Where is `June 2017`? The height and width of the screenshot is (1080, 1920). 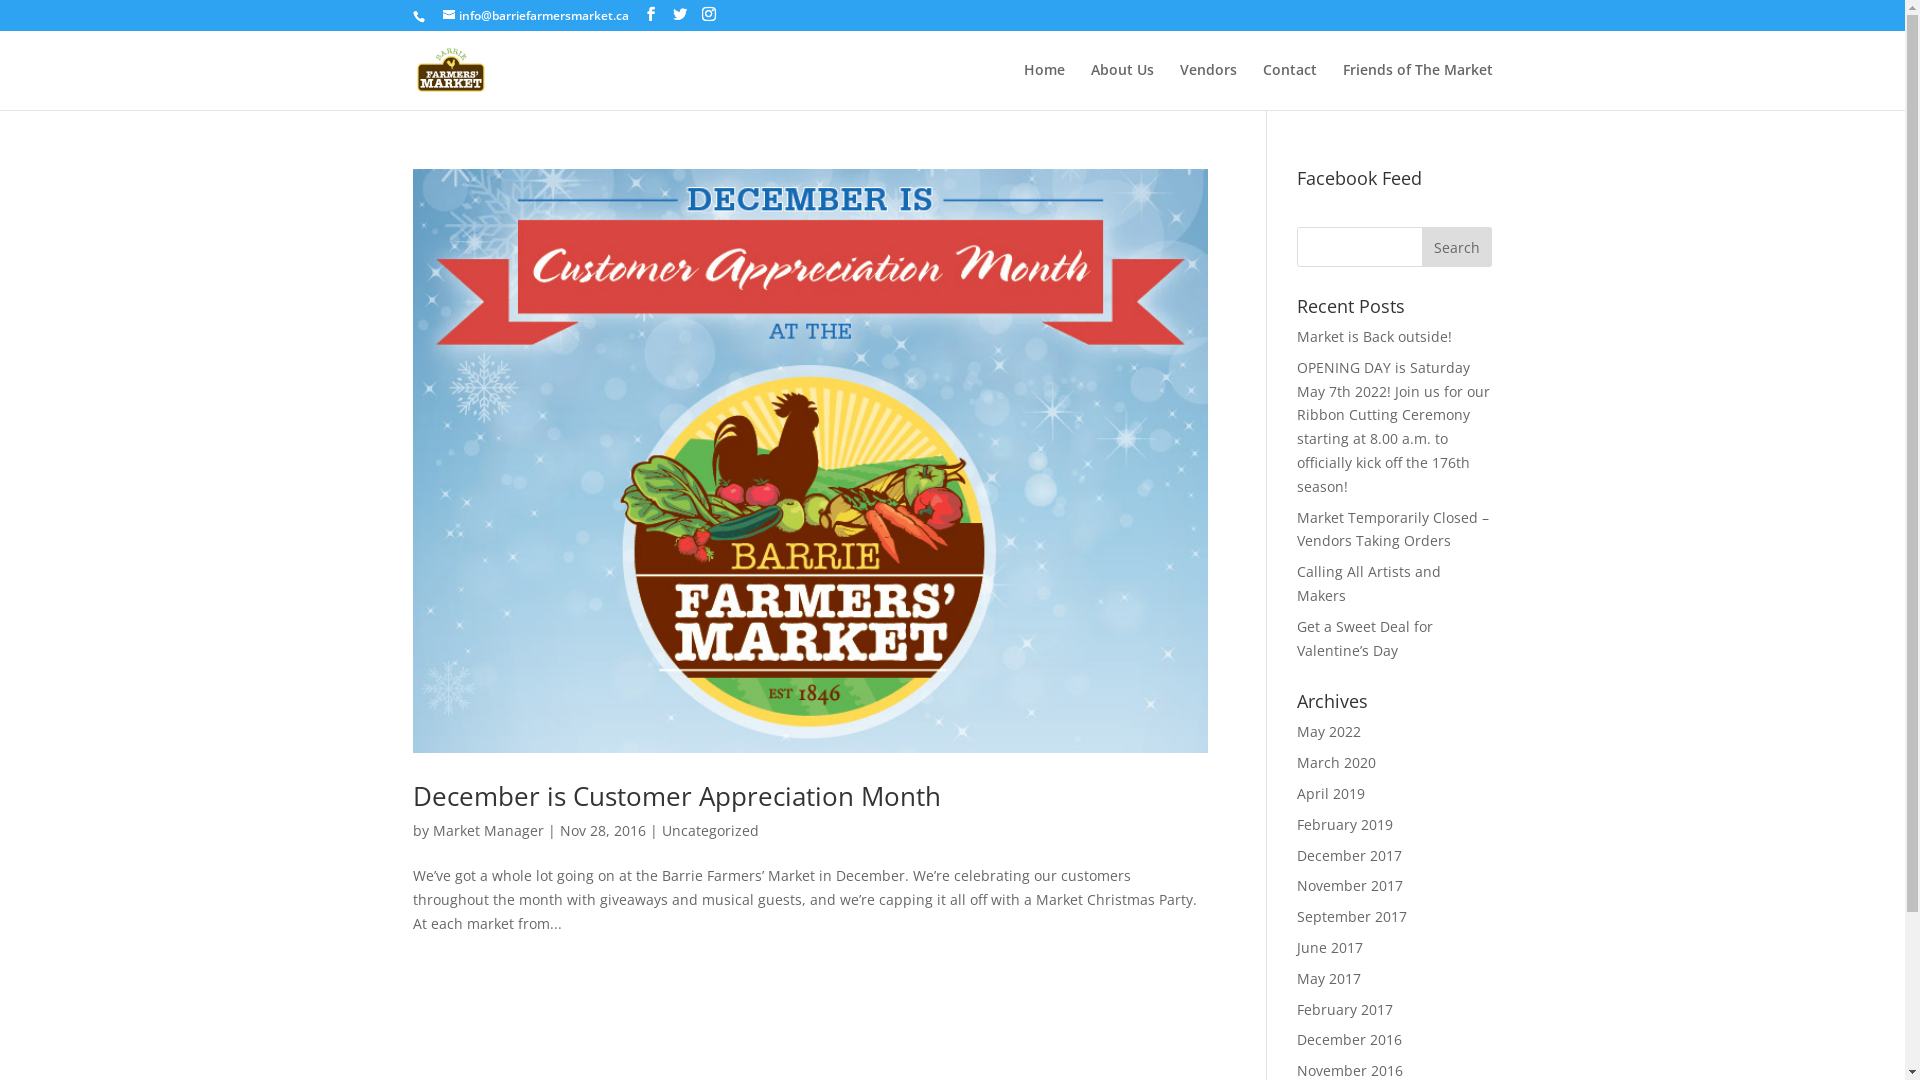 June 2017 is located at coordinates (1330, 948).